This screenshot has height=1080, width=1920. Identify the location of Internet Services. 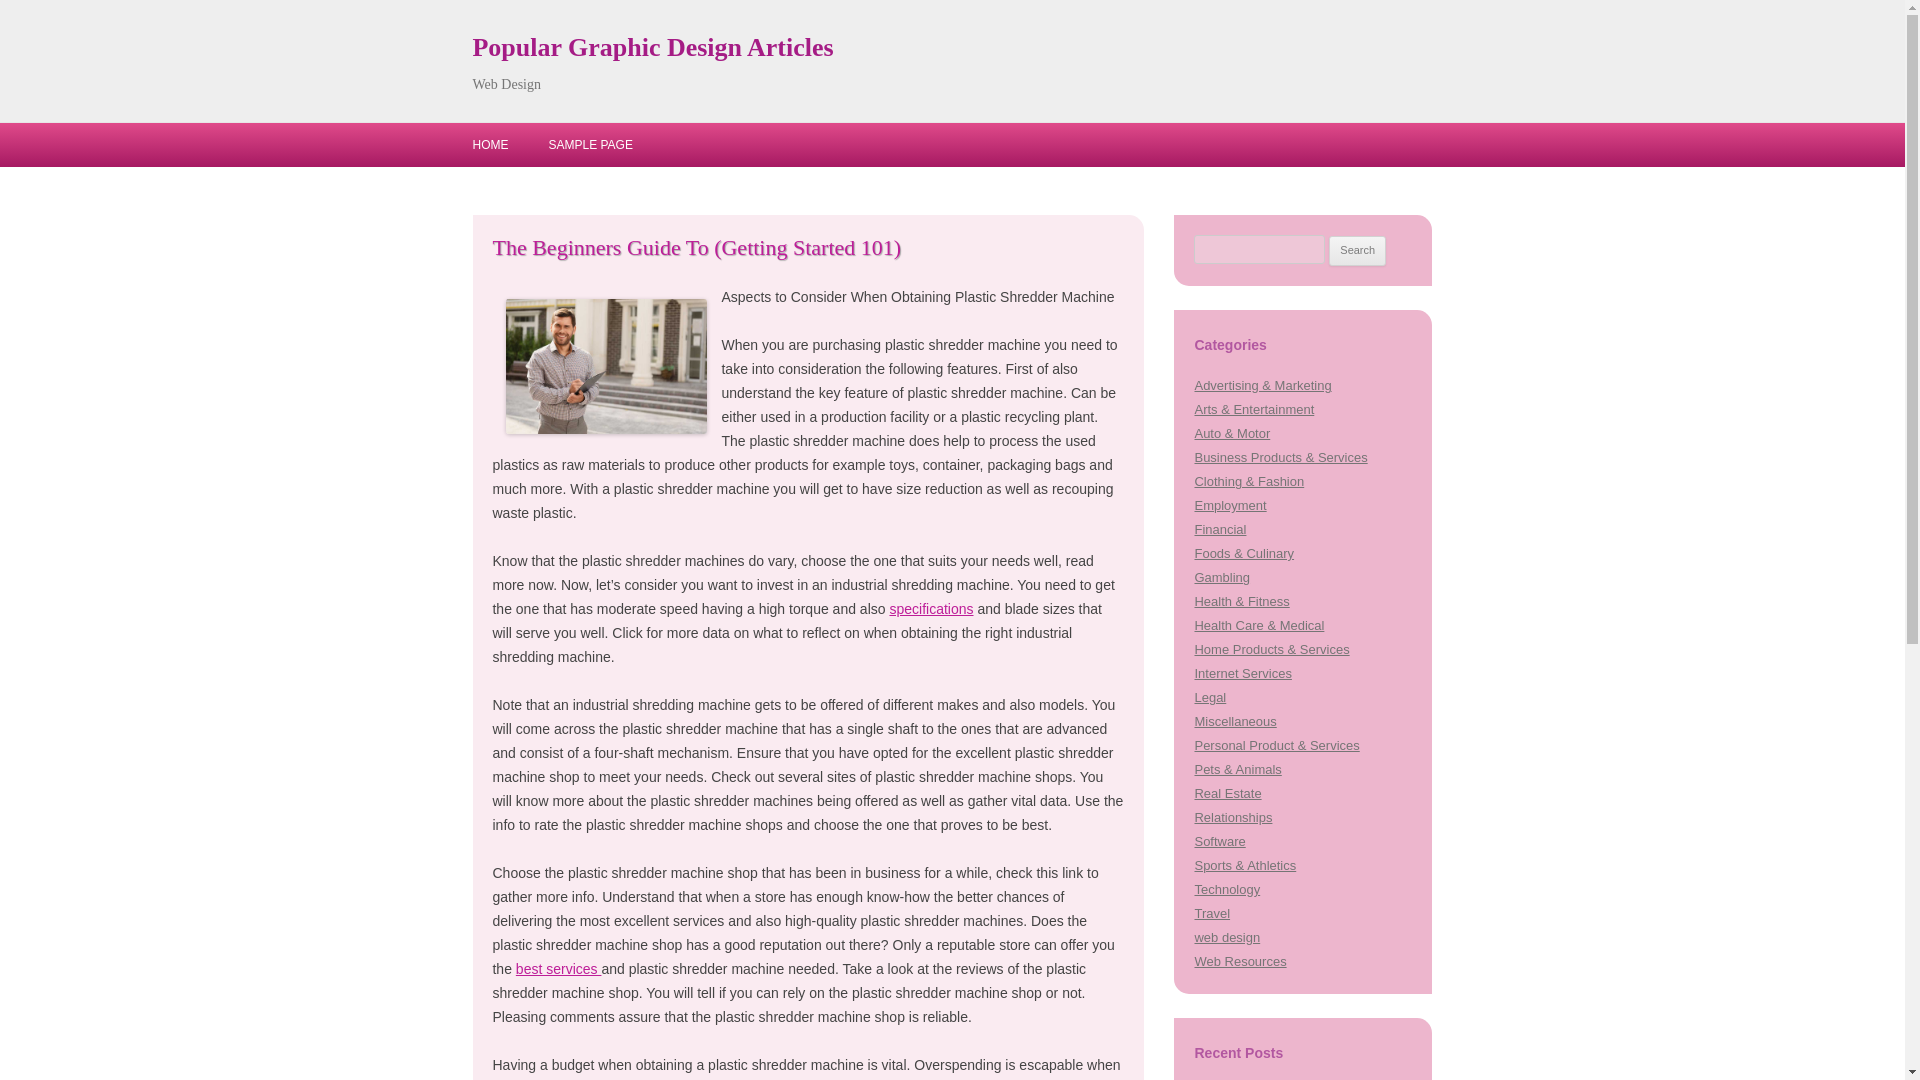
(1242, 674).